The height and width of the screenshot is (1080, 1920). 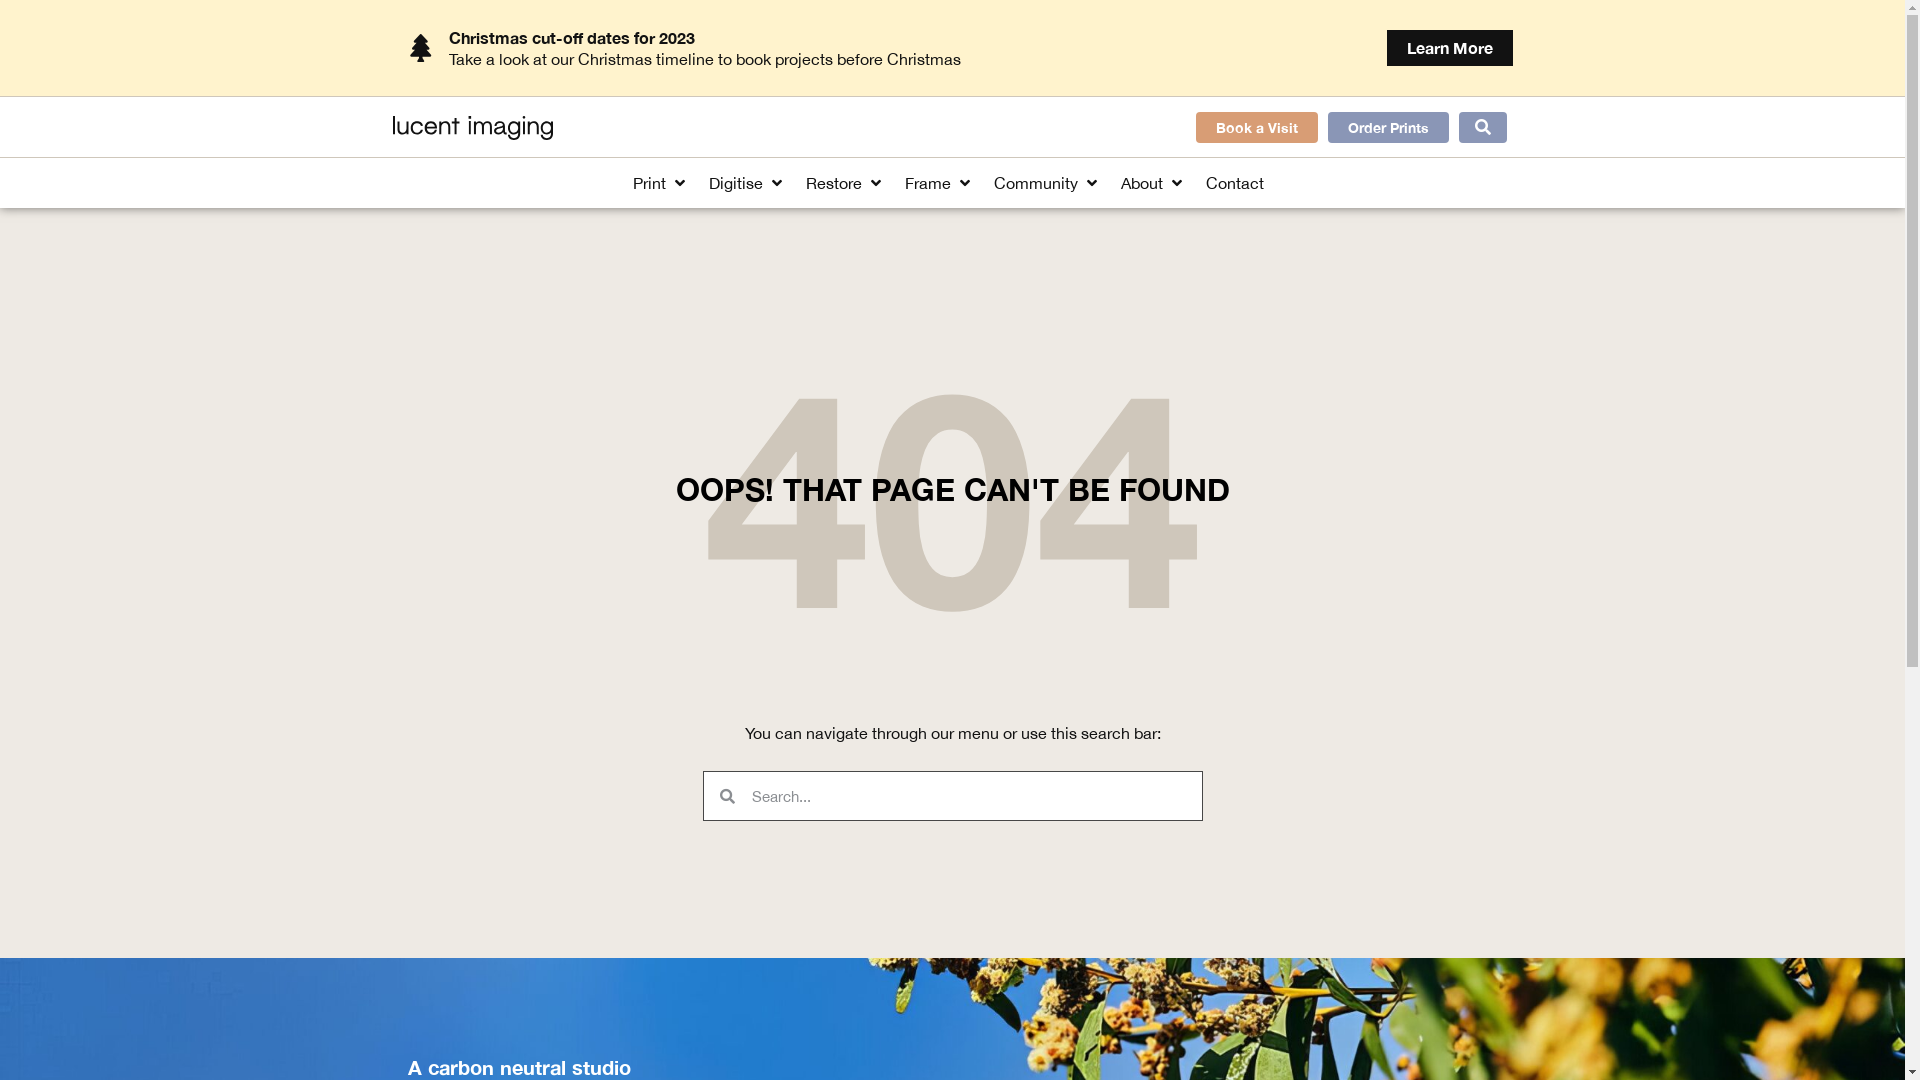 I want to click on Restore, so click(x=834, y=183).